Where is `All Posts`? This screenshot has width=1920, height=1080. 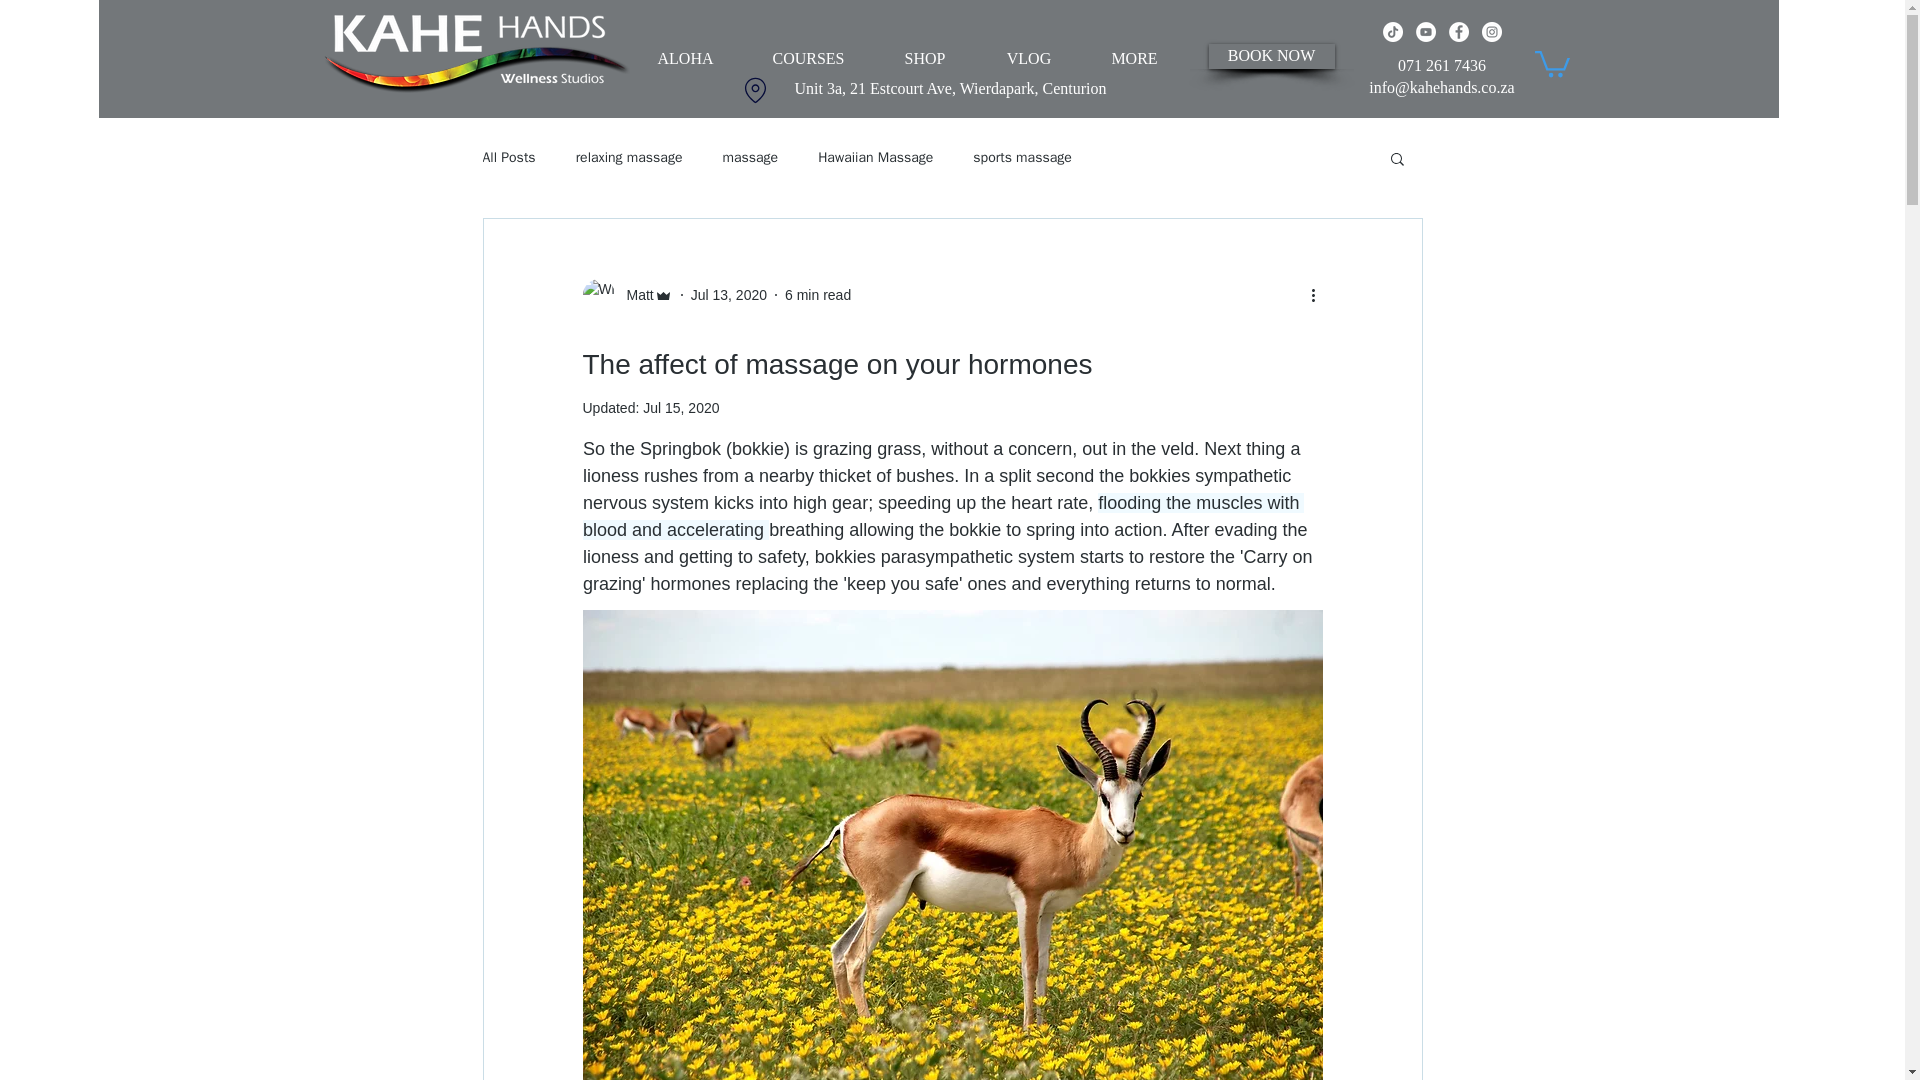 All Posts is located at coordinates (508, 158).